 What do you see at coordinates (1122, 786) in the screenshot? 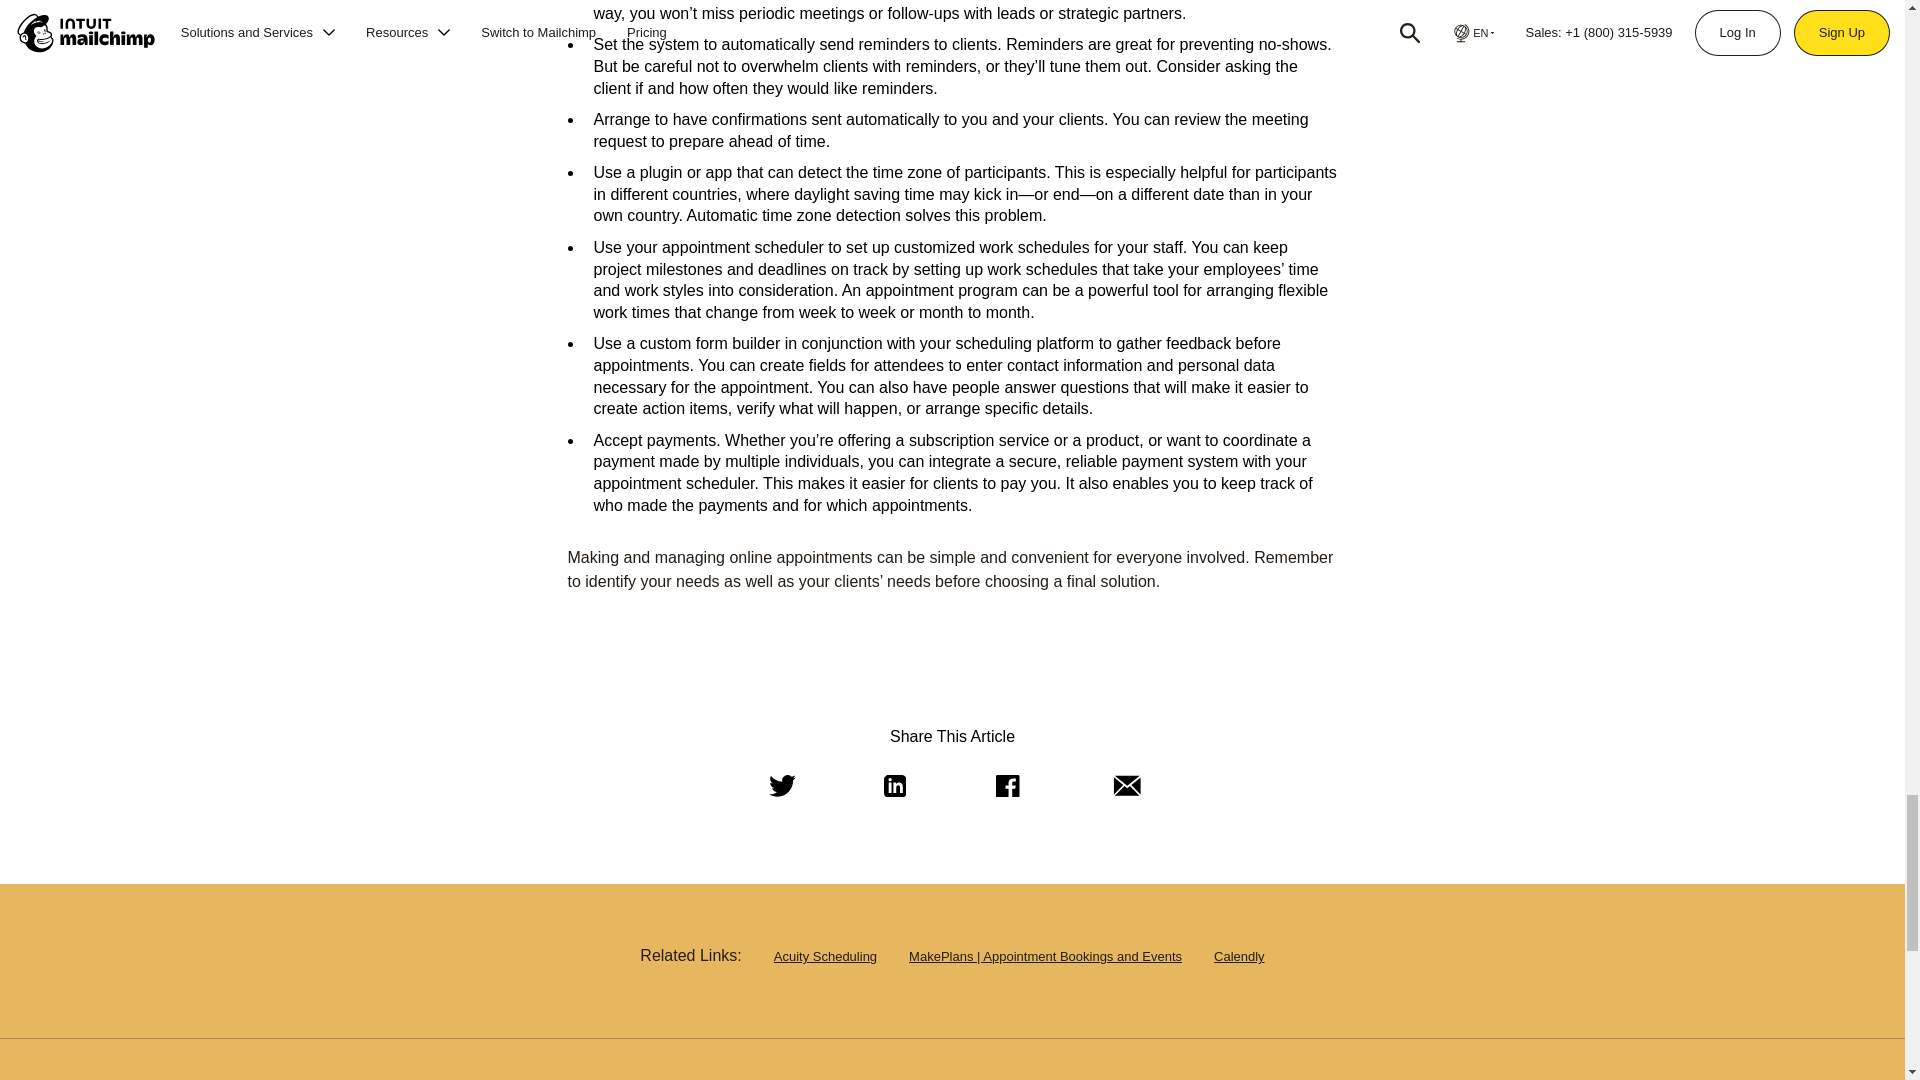
I see `Email this article` at bounding box center [1122, 786].